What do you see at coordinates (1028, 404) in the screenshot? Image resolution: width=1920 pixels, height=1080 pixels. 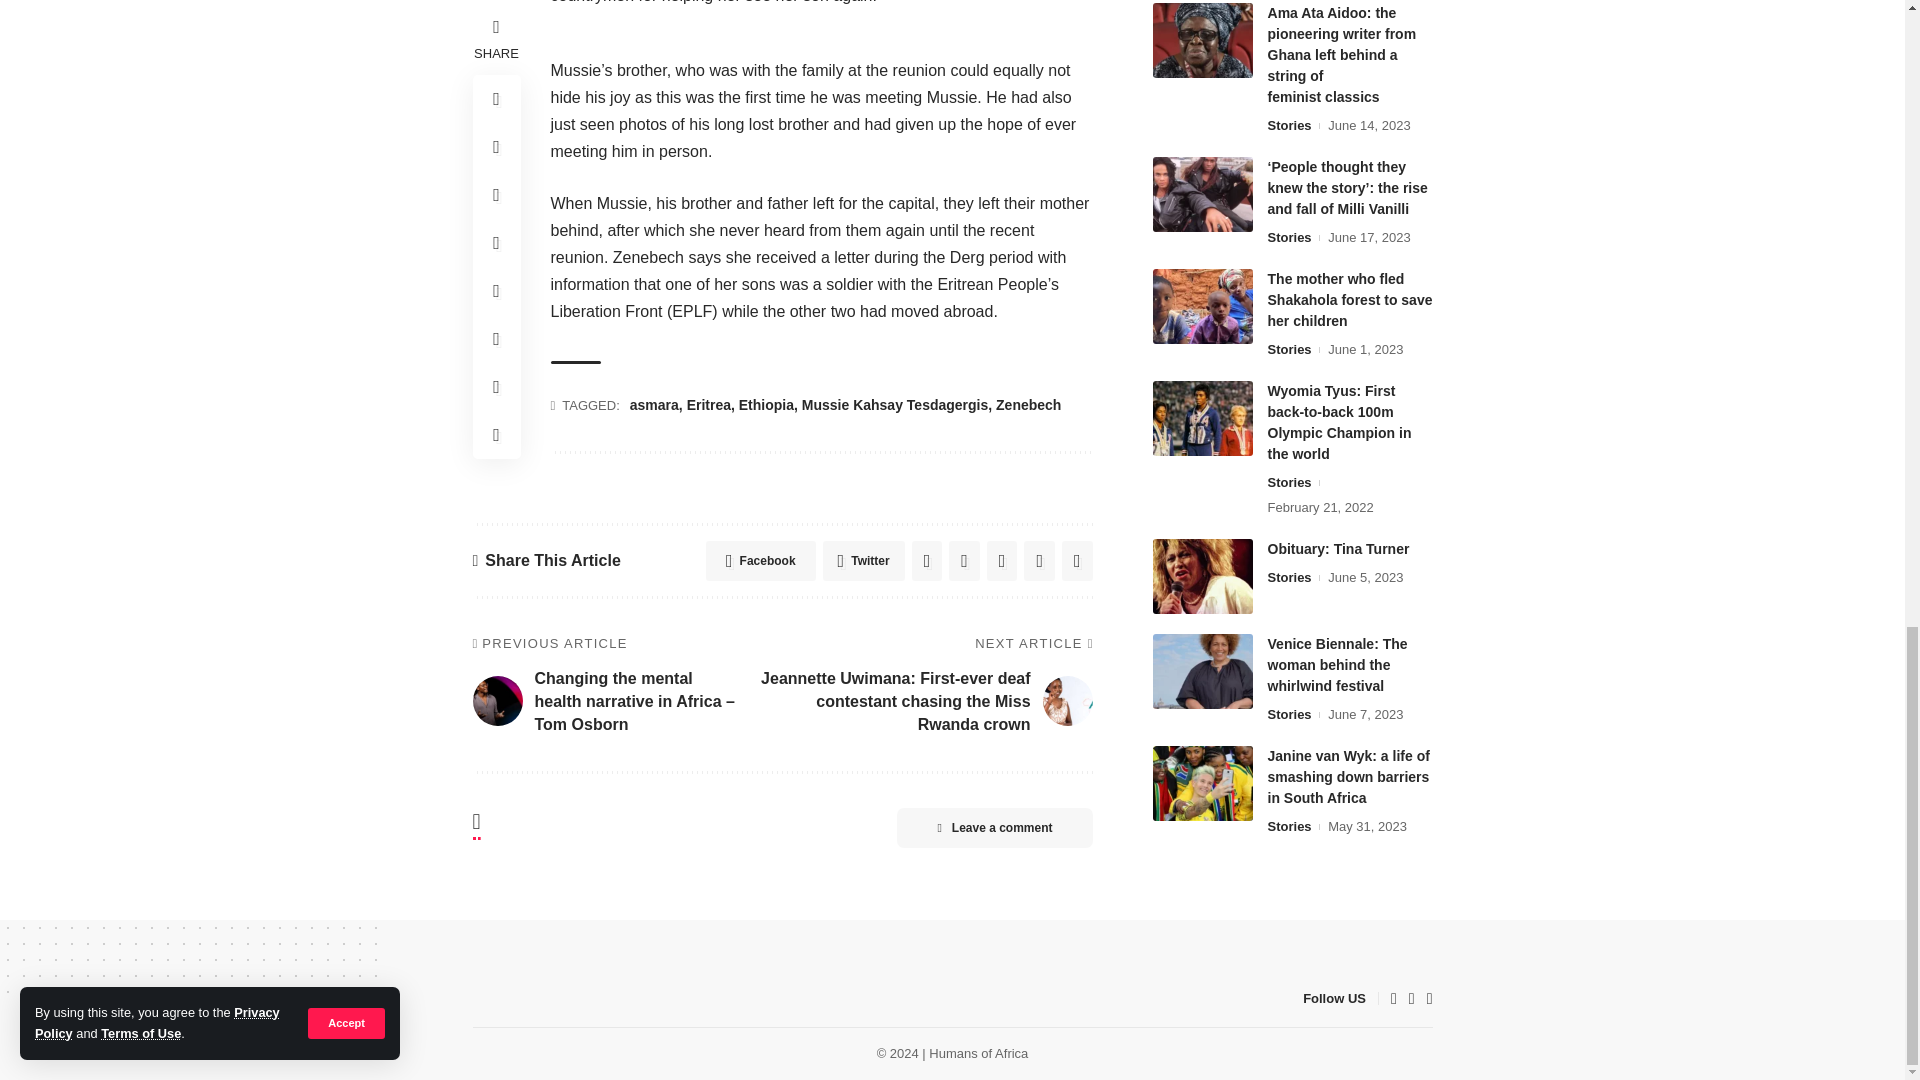 I see `Zenebech` at bounding box center [1028, 404].